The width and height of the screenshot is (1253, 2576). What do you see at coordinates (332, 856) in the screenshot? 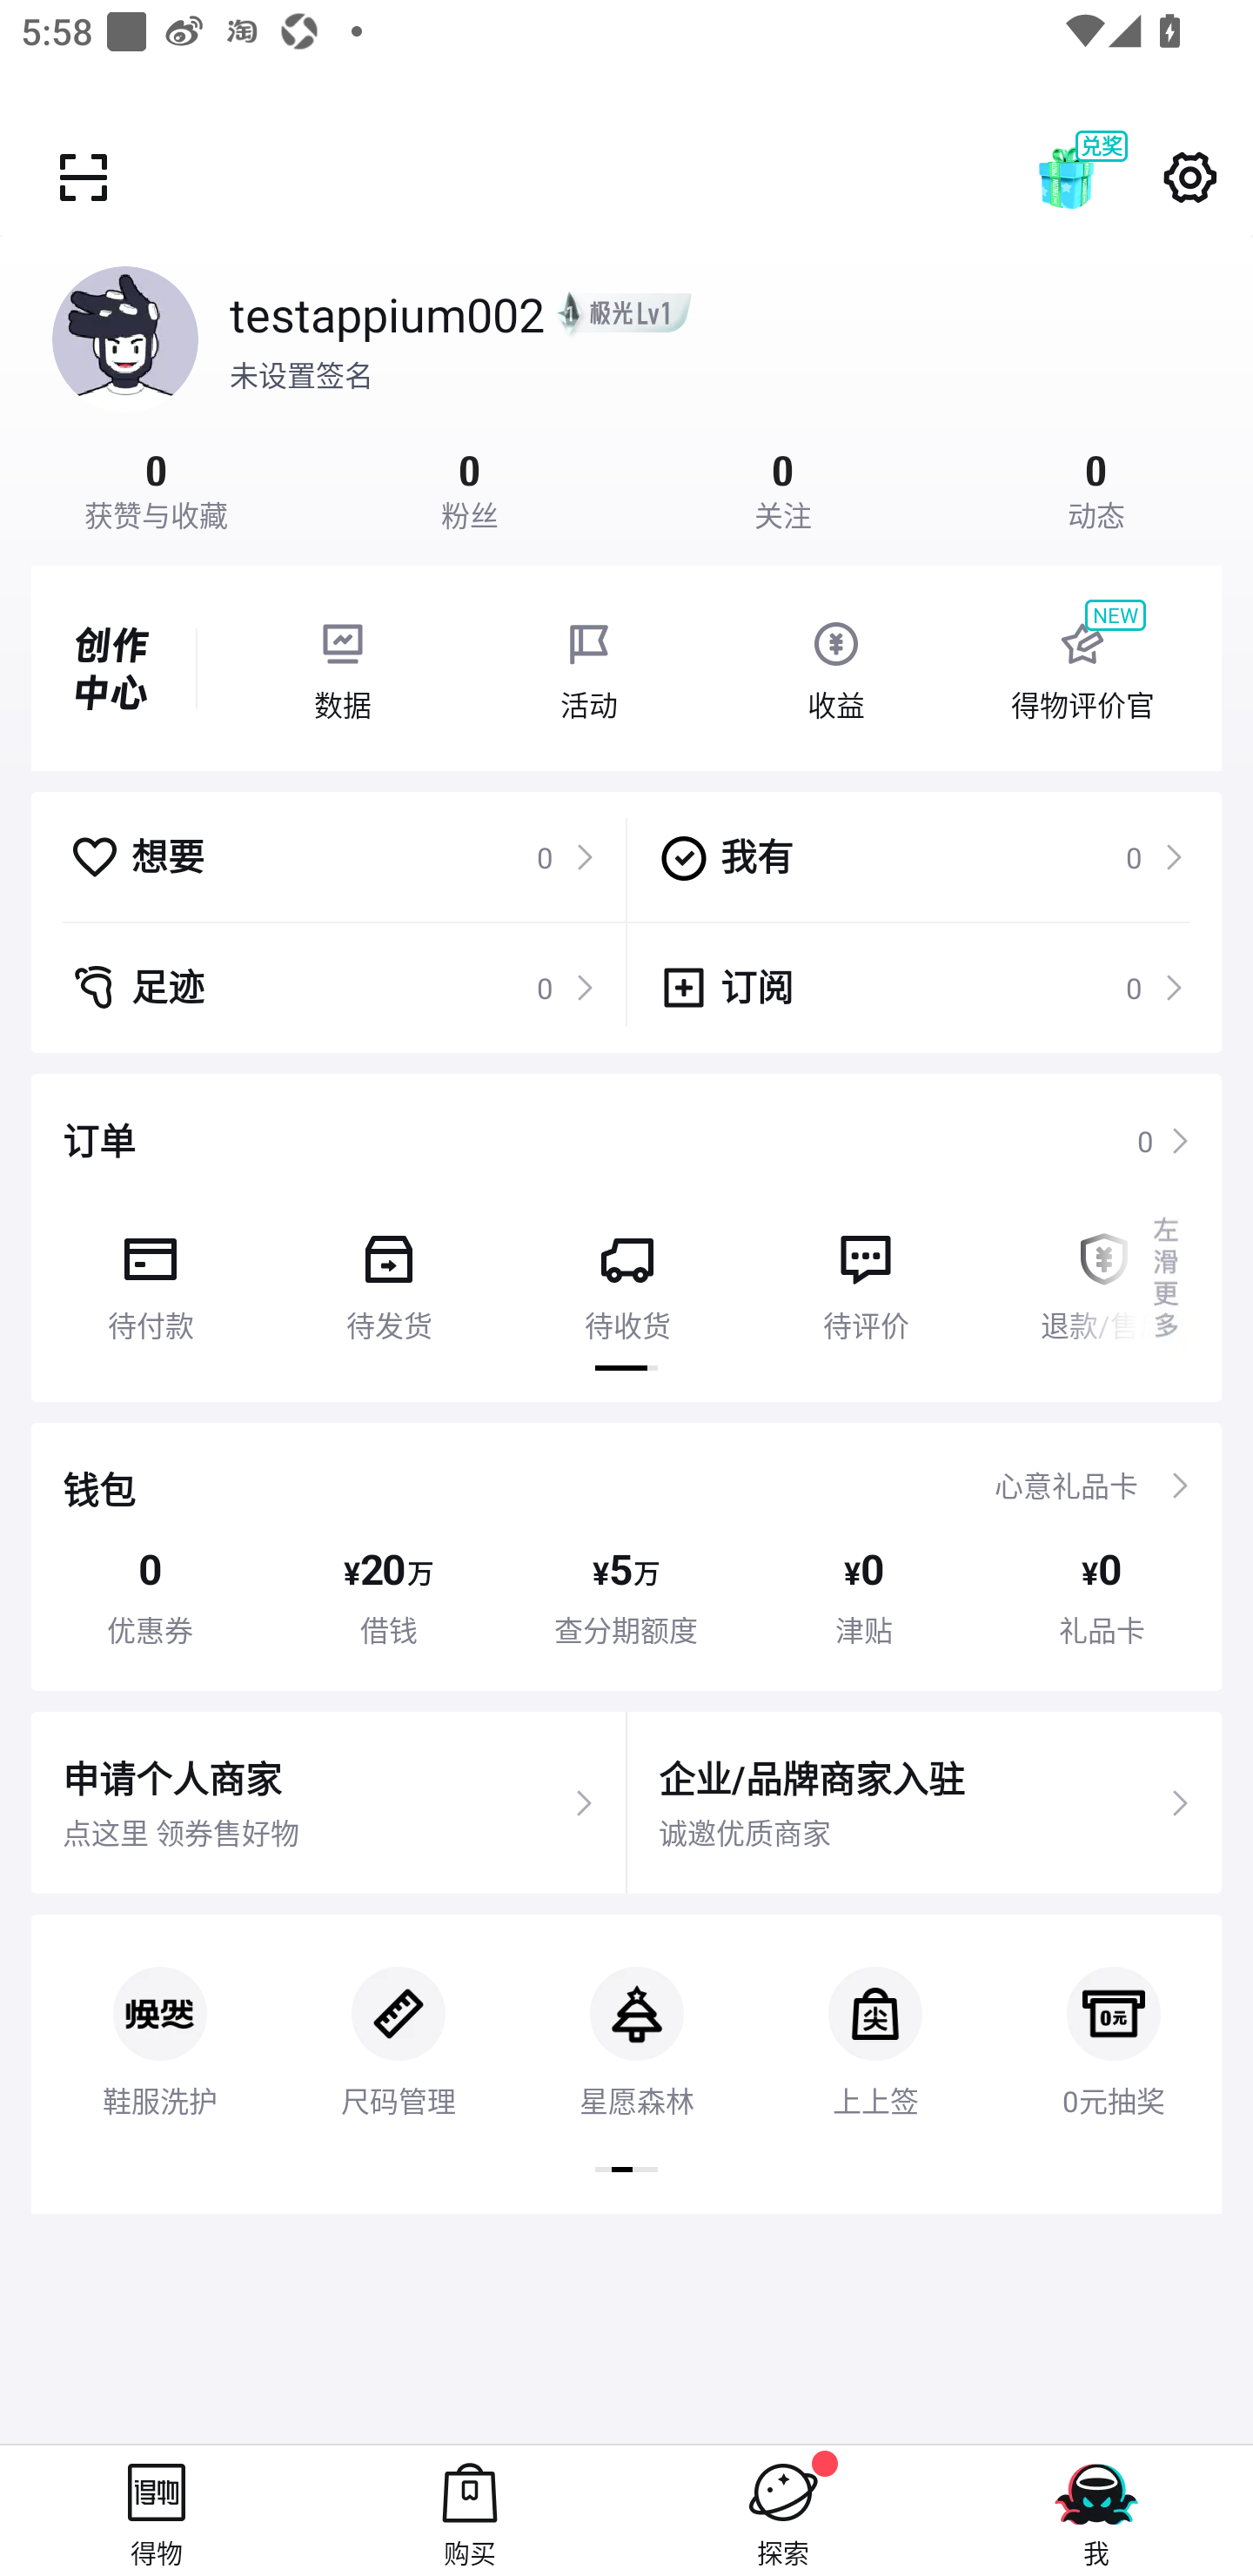
I see `想要 0` at bounding box center [332, 856].